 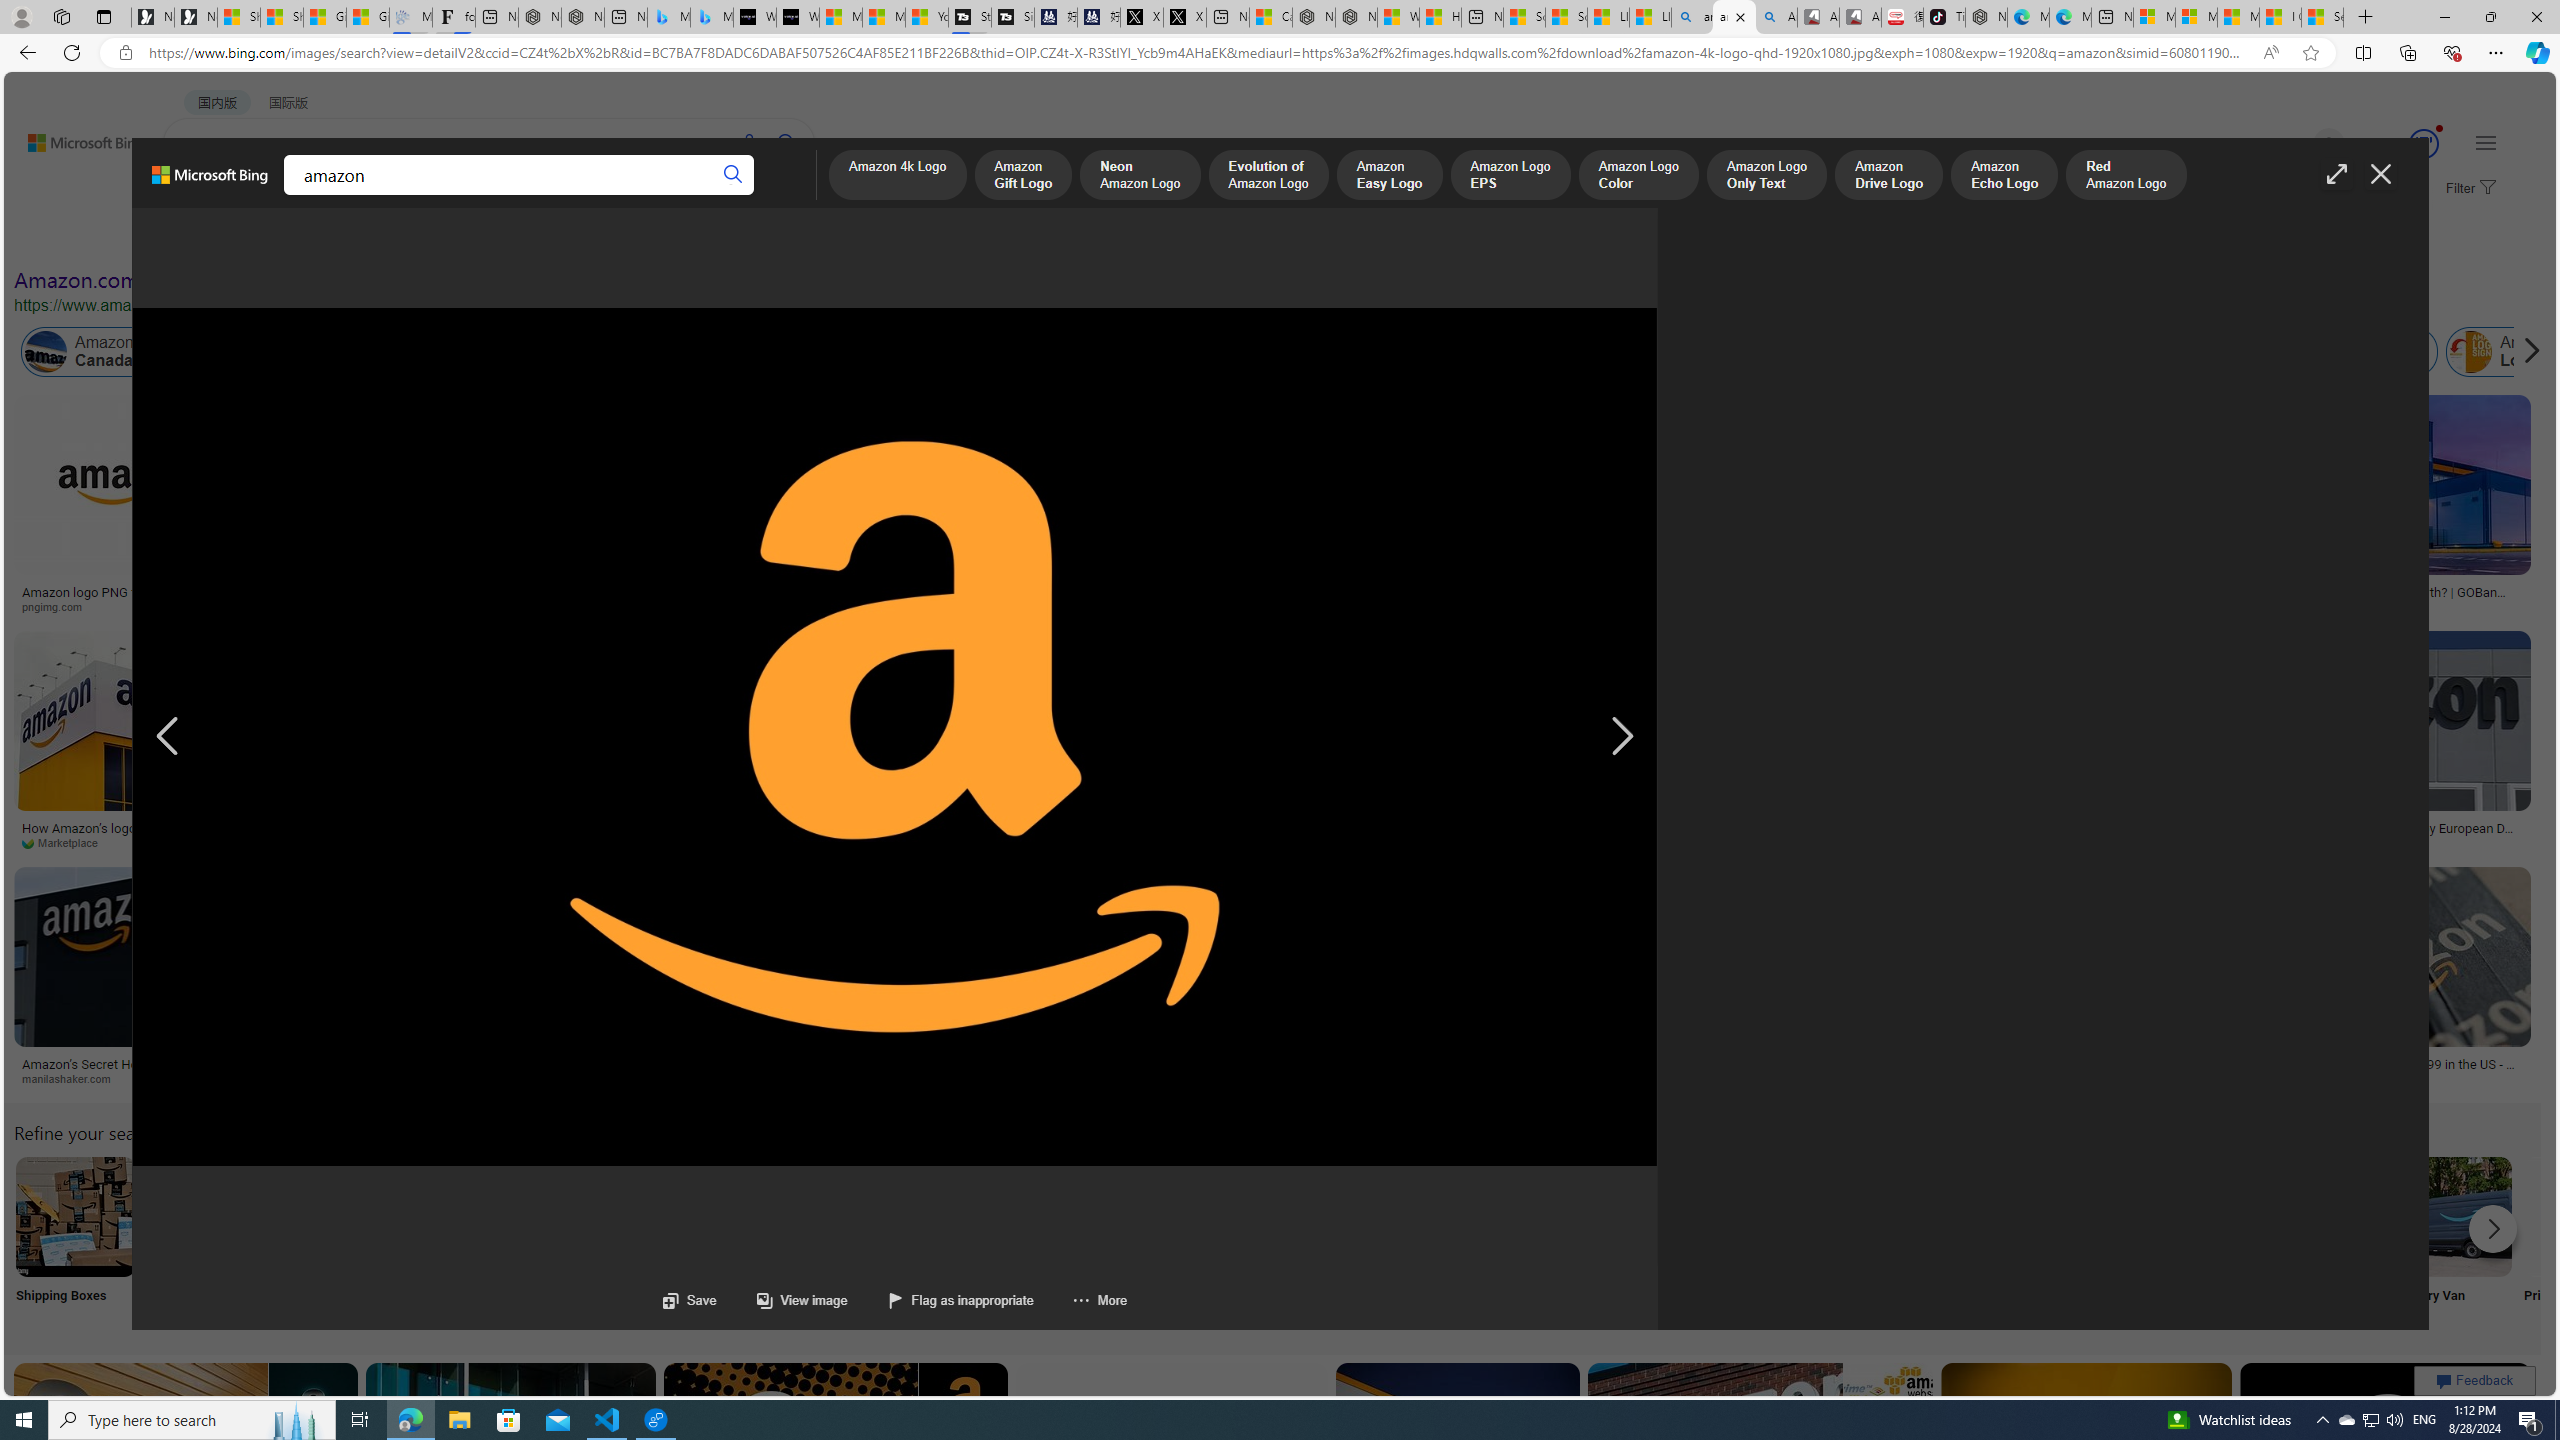 What do you see at coordinates (194, 279) in the screenshot?
I see `Amazon.com. Spend less. Smile more.` at bounding box center [194, 279].